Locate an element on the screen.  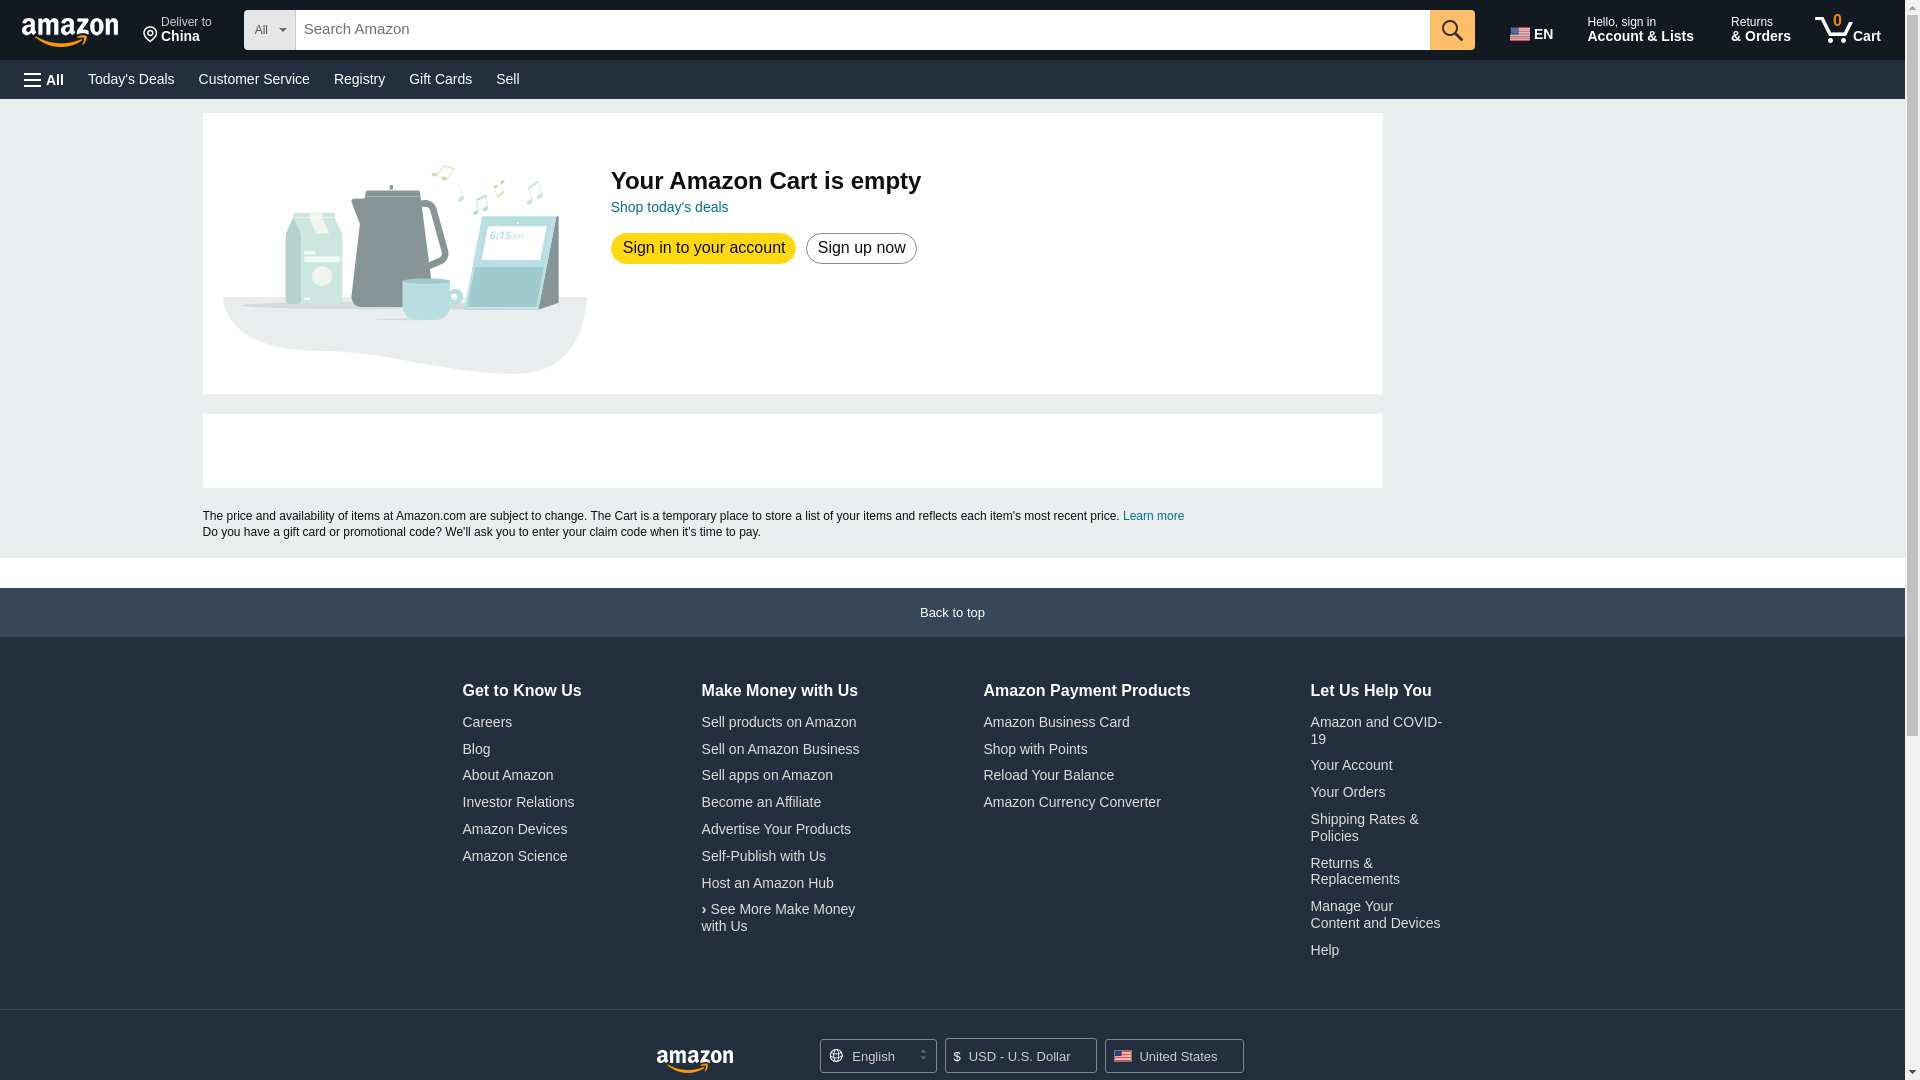
Investor Relations is located at coordinates (507, 774).